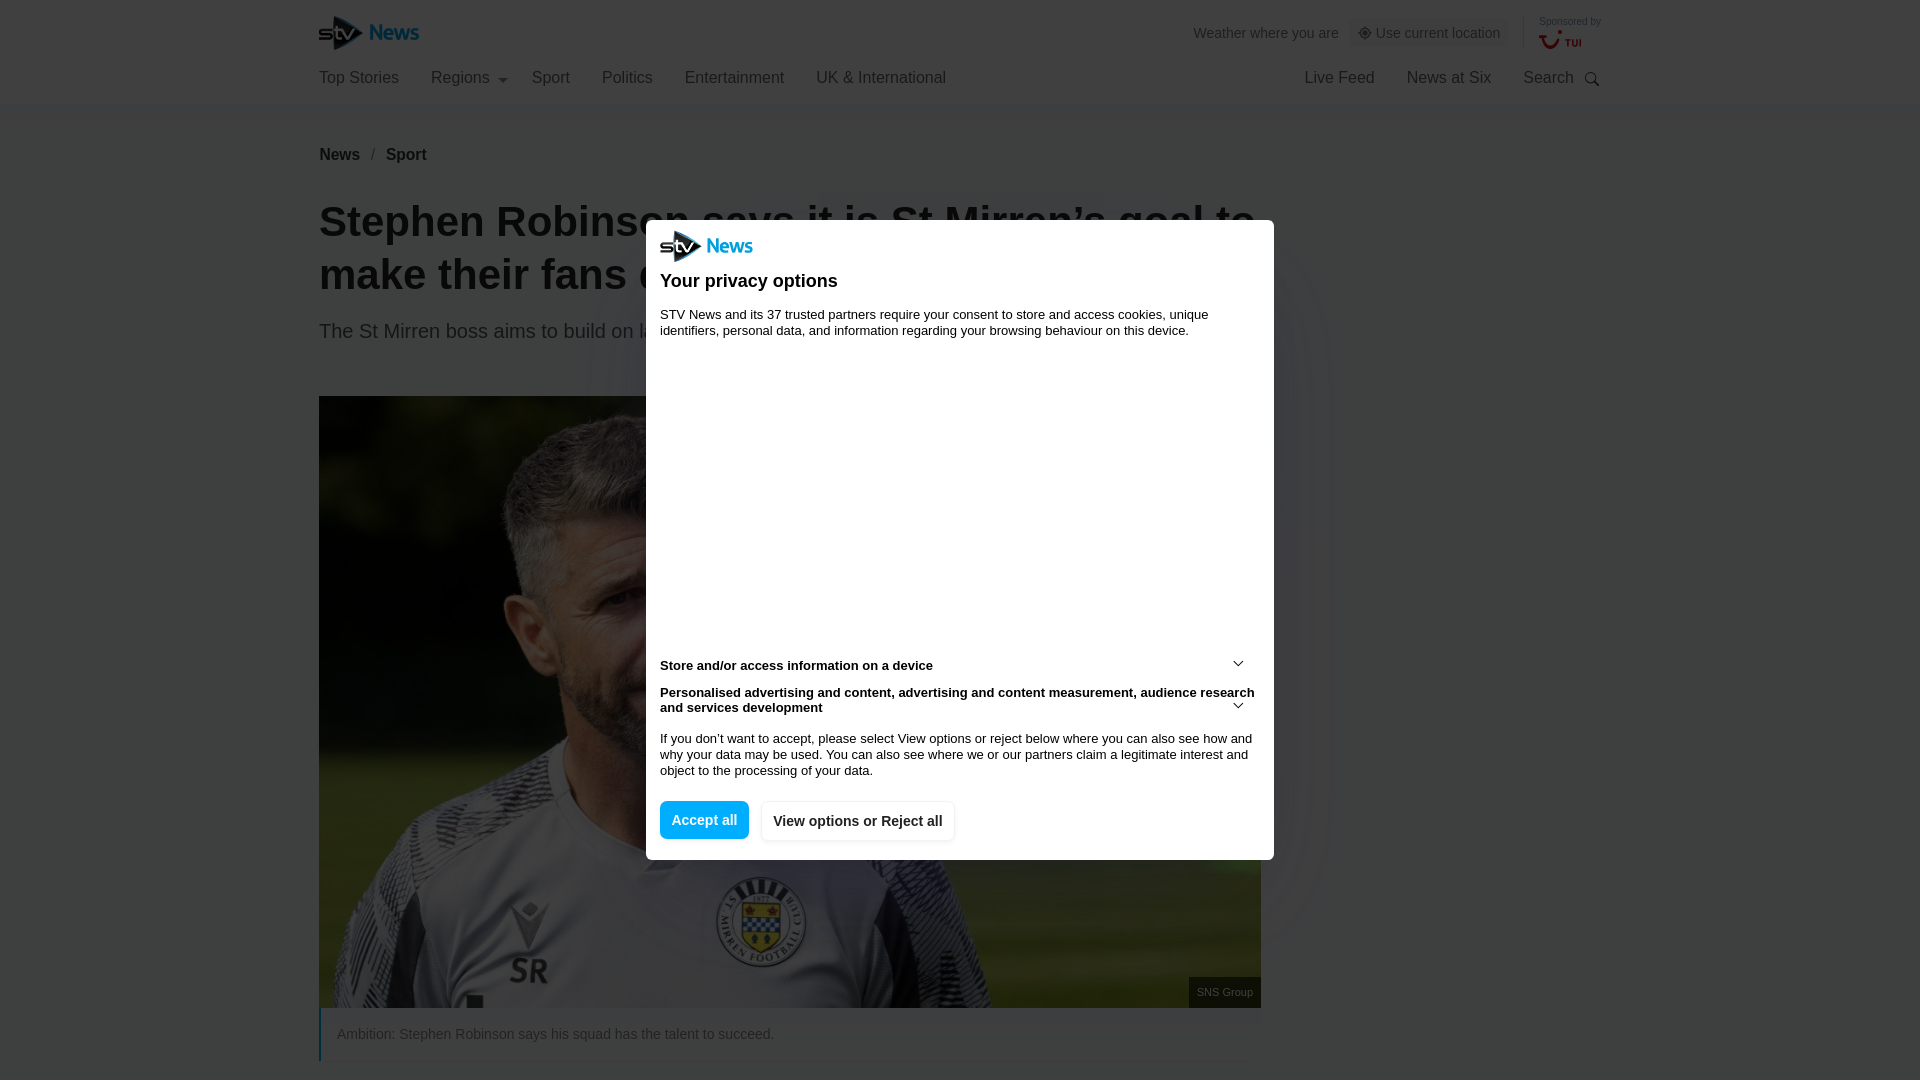  What do you see at coordinates (1429, 33) in the screenshot?
I see `Use current location` at bounding box center [1429, 33].